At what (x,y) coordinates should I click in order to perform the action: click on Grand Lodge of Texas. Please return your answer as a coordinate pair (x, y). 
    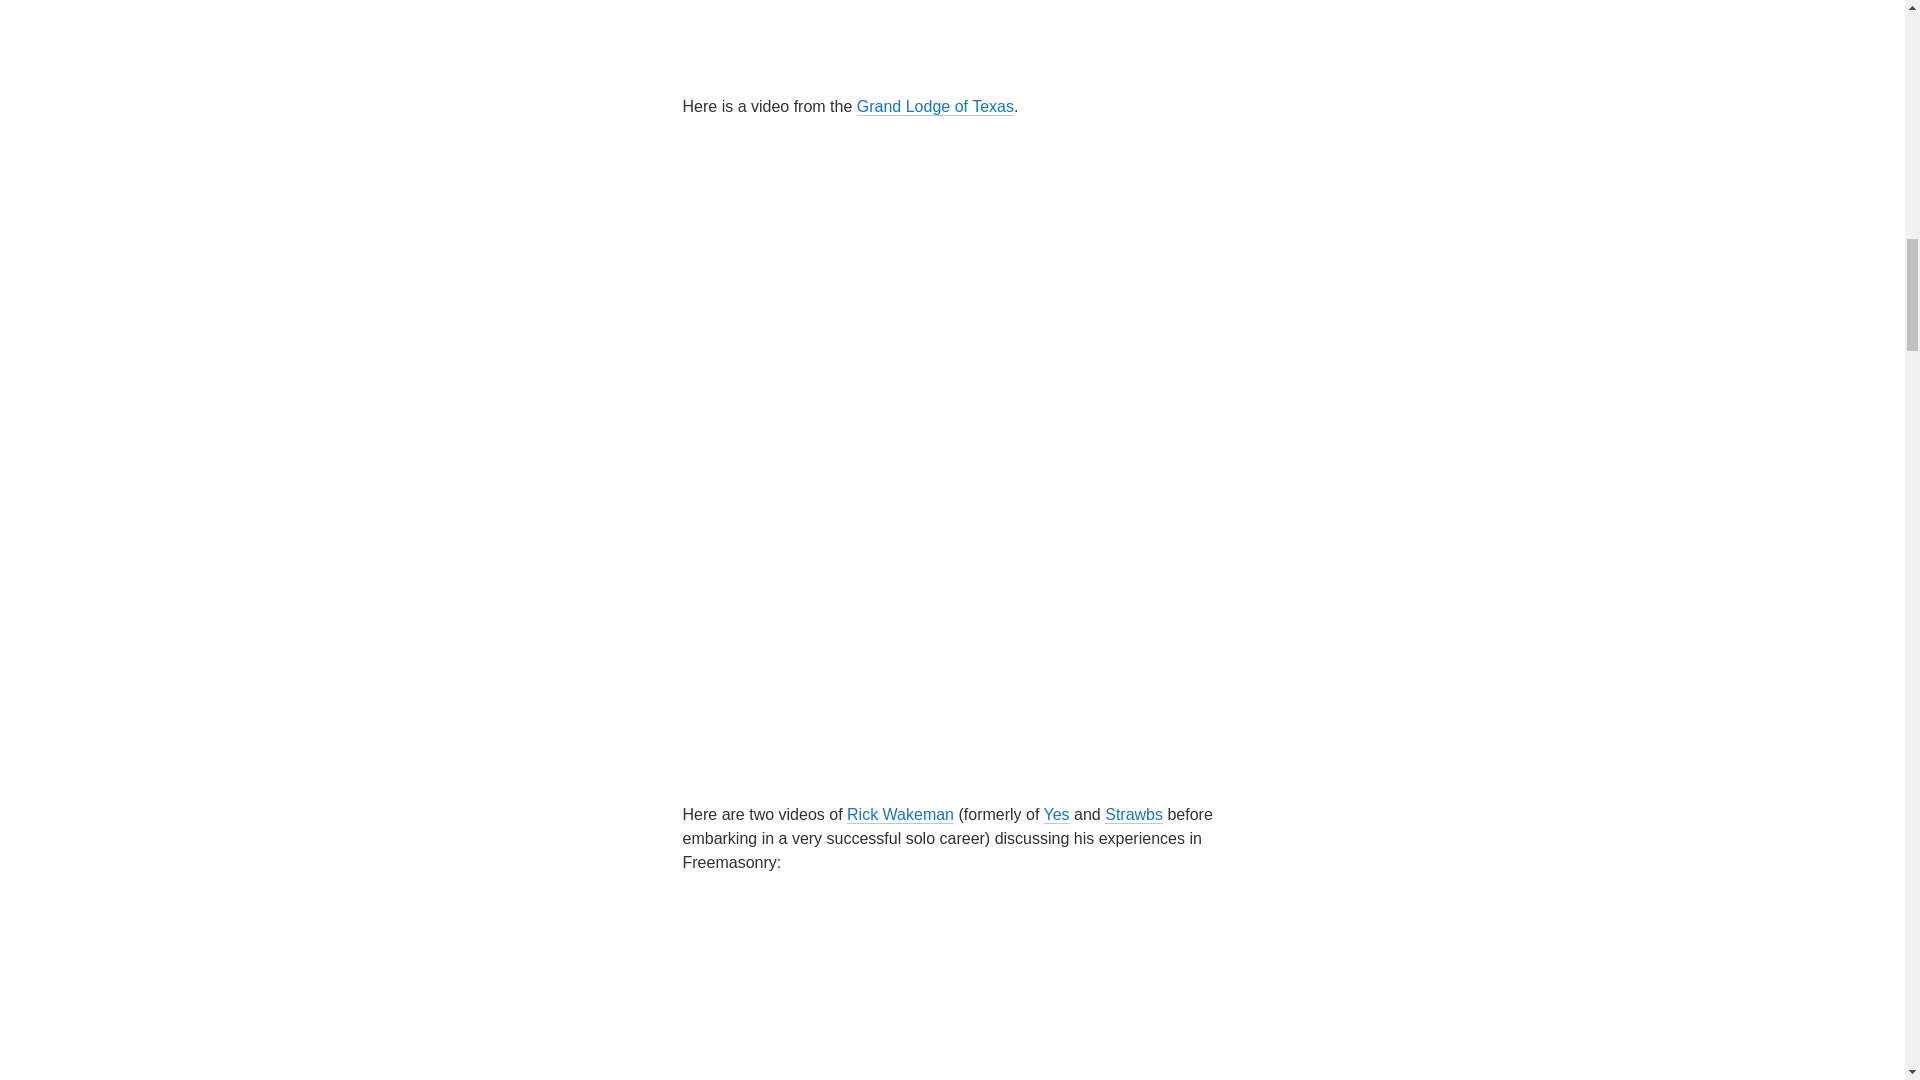
    Looking at the image, I should click on (934, 106).